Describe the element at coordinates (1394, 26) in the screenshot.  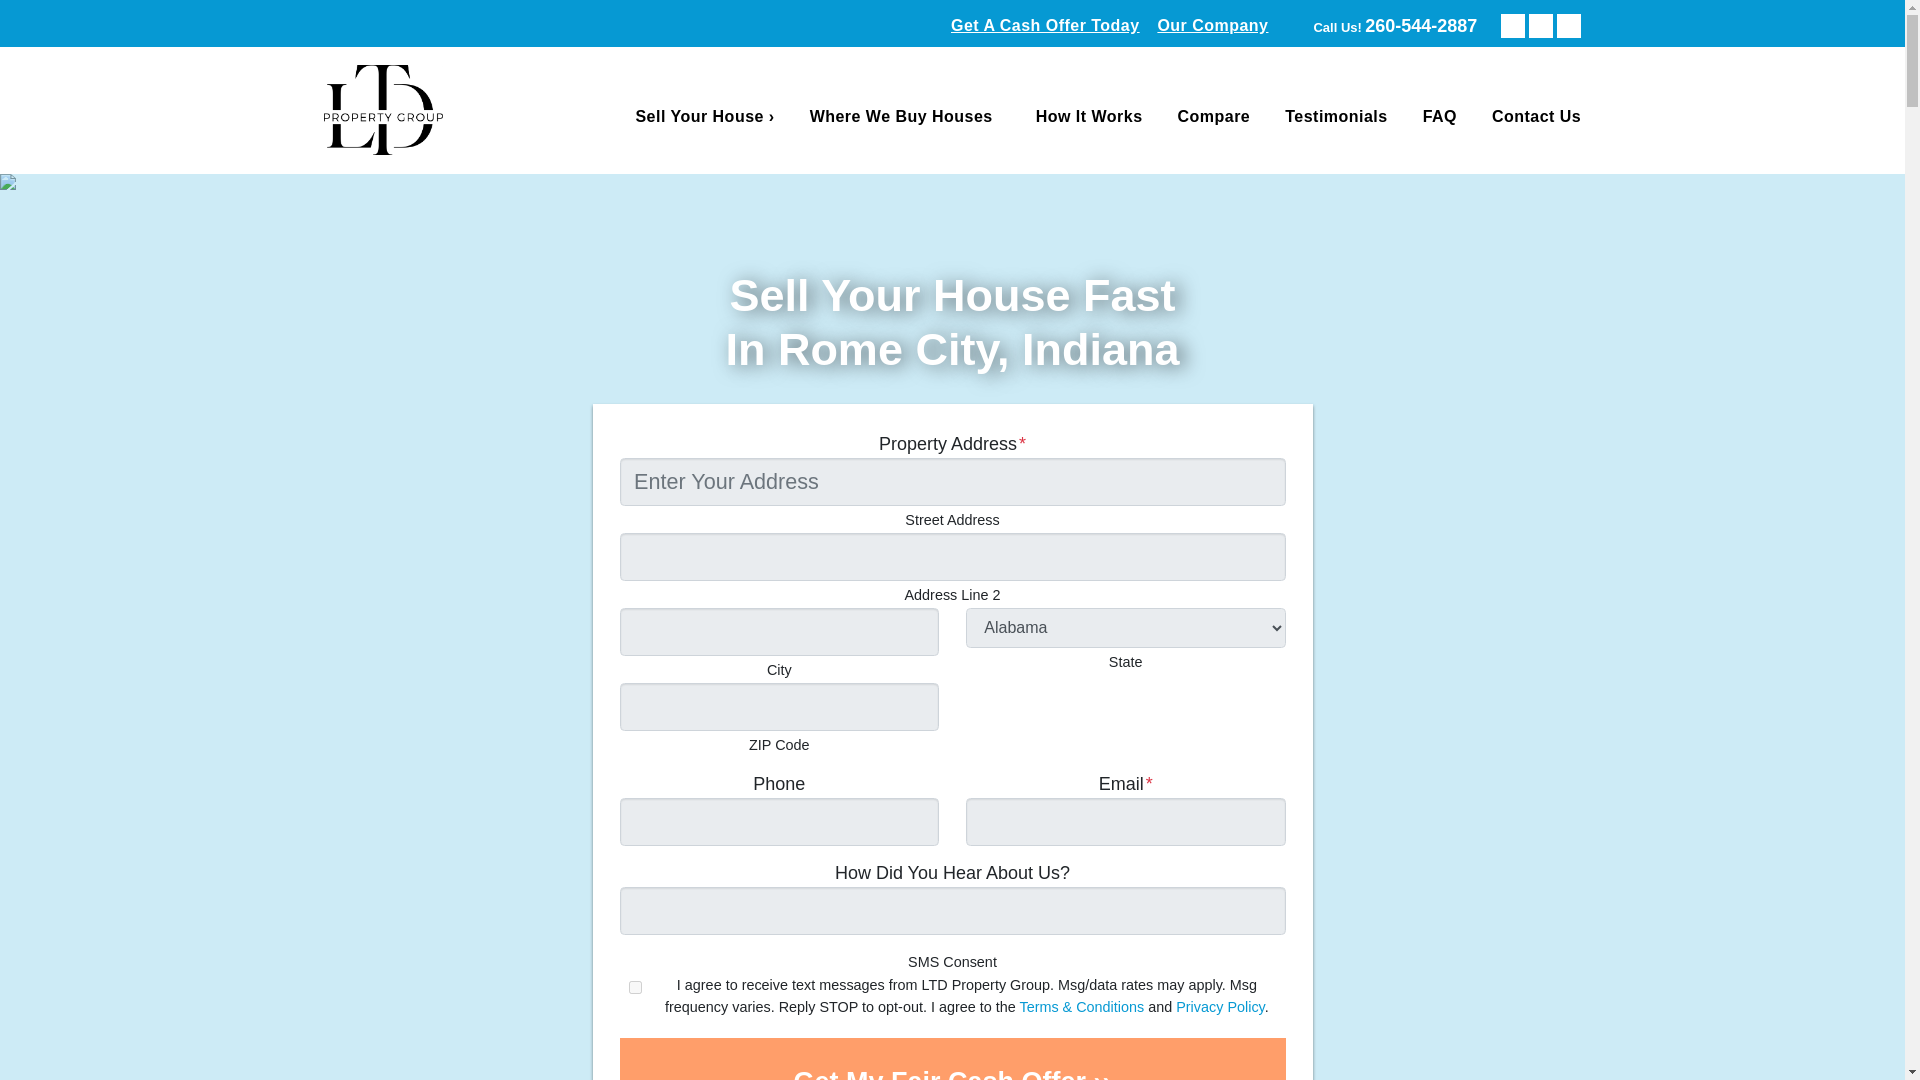
I see `Instagram` at that location.